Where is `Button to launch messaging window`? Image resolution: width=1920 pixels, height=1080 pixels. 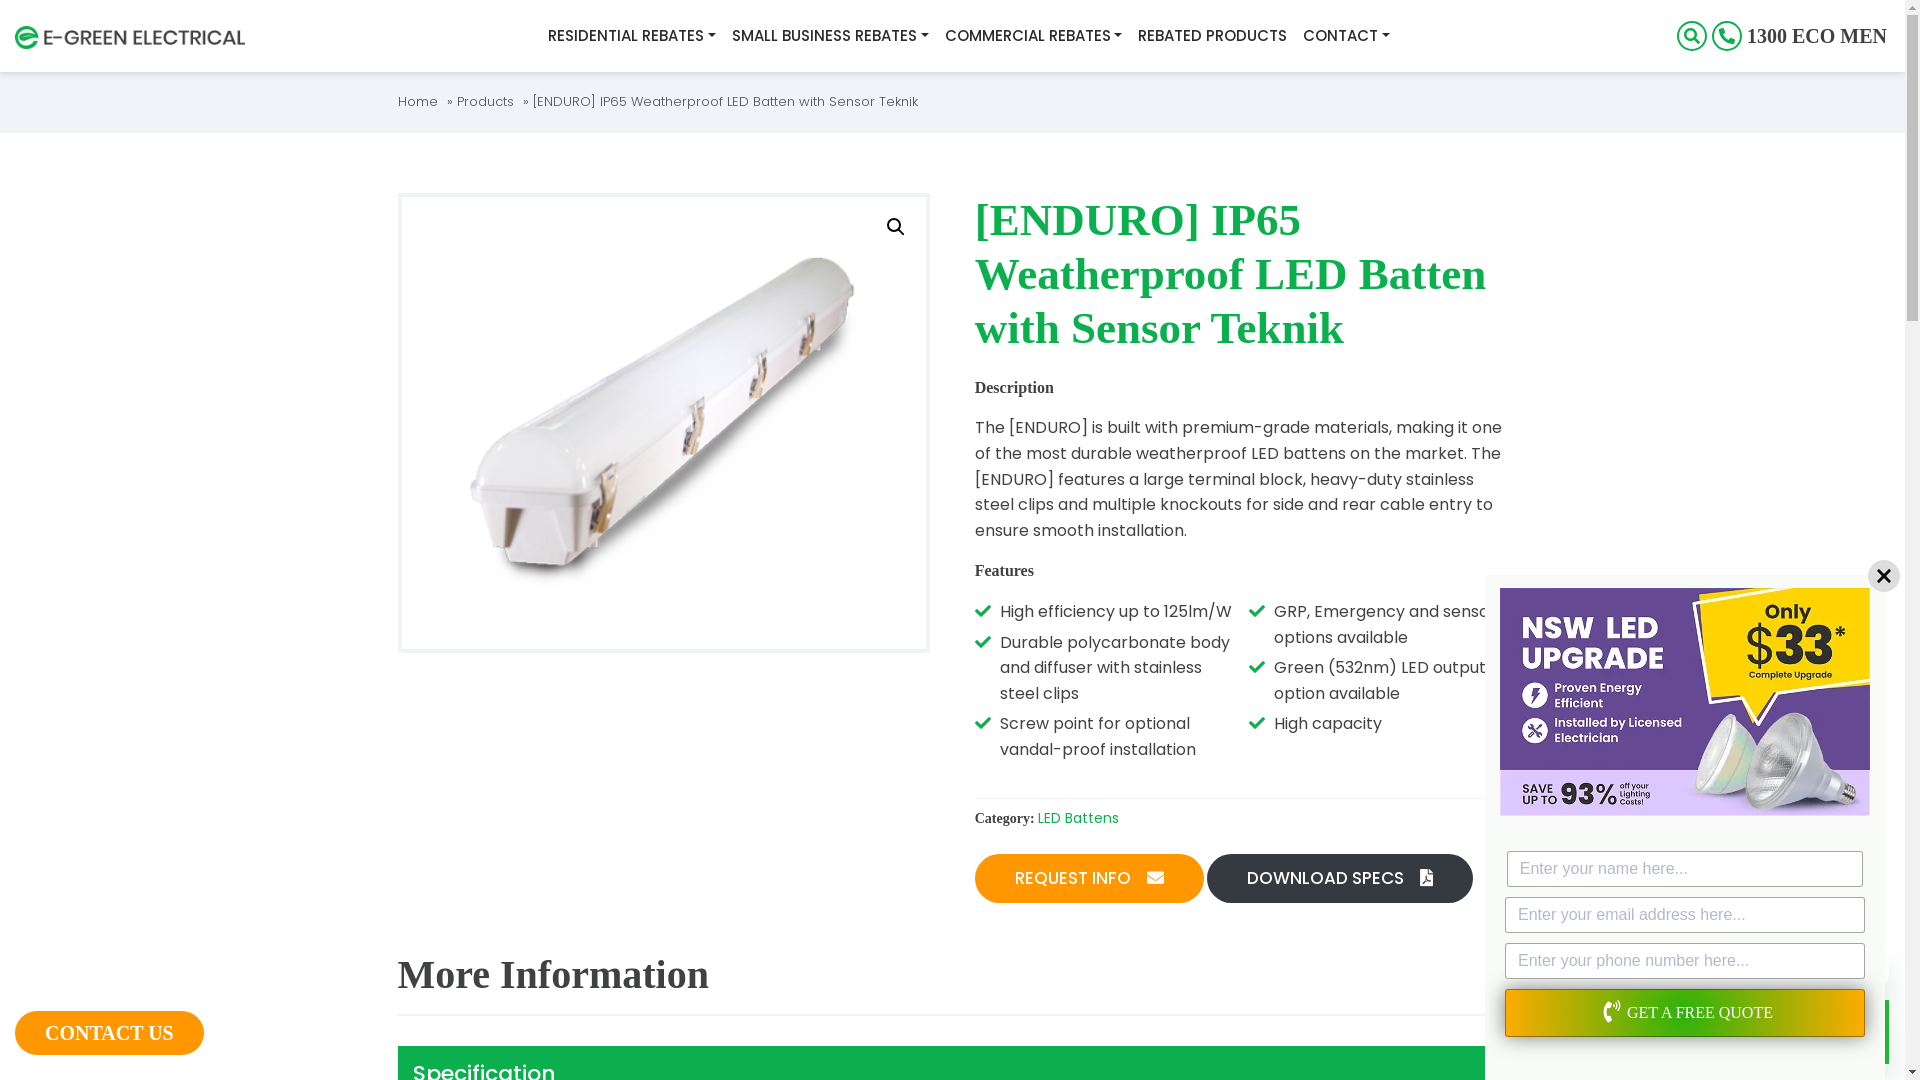 Button to launch messaging window is located at coordinates (1857, 1032).